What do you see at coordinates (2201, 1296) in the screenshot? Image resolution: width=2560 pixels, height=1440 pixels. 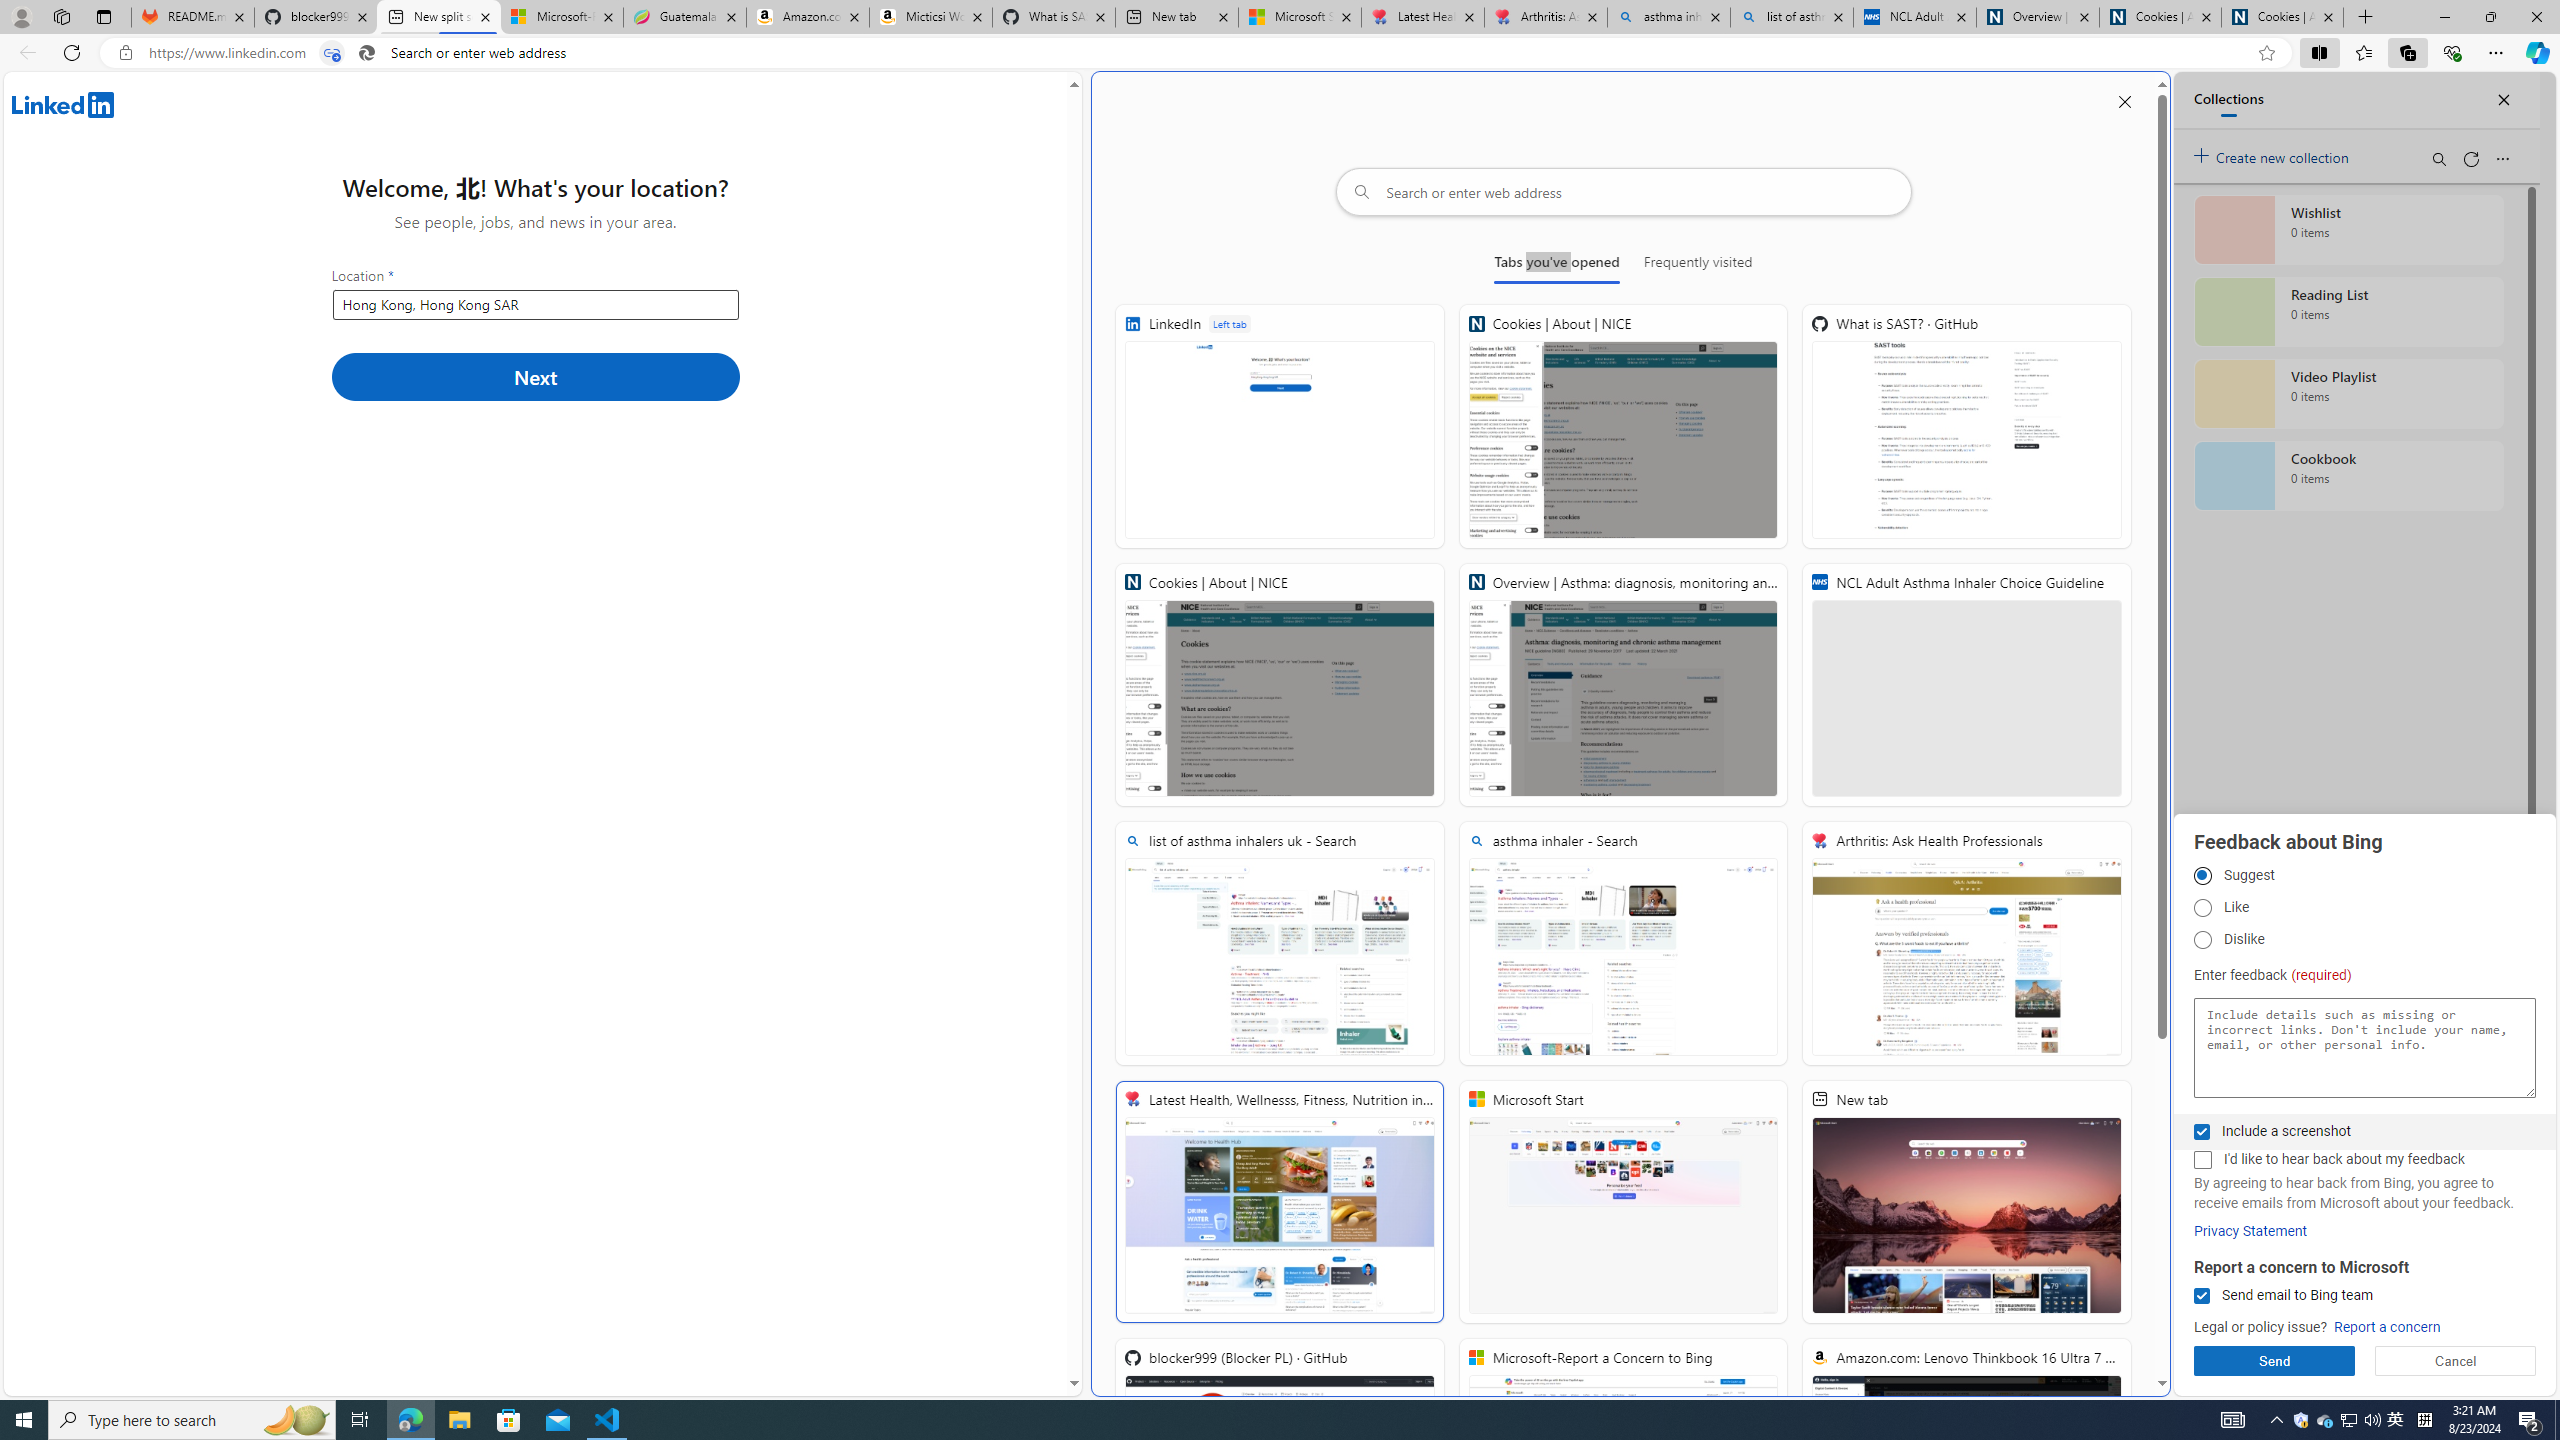 I see `Send email to Bing team` at bounding box center [2201, 1296].